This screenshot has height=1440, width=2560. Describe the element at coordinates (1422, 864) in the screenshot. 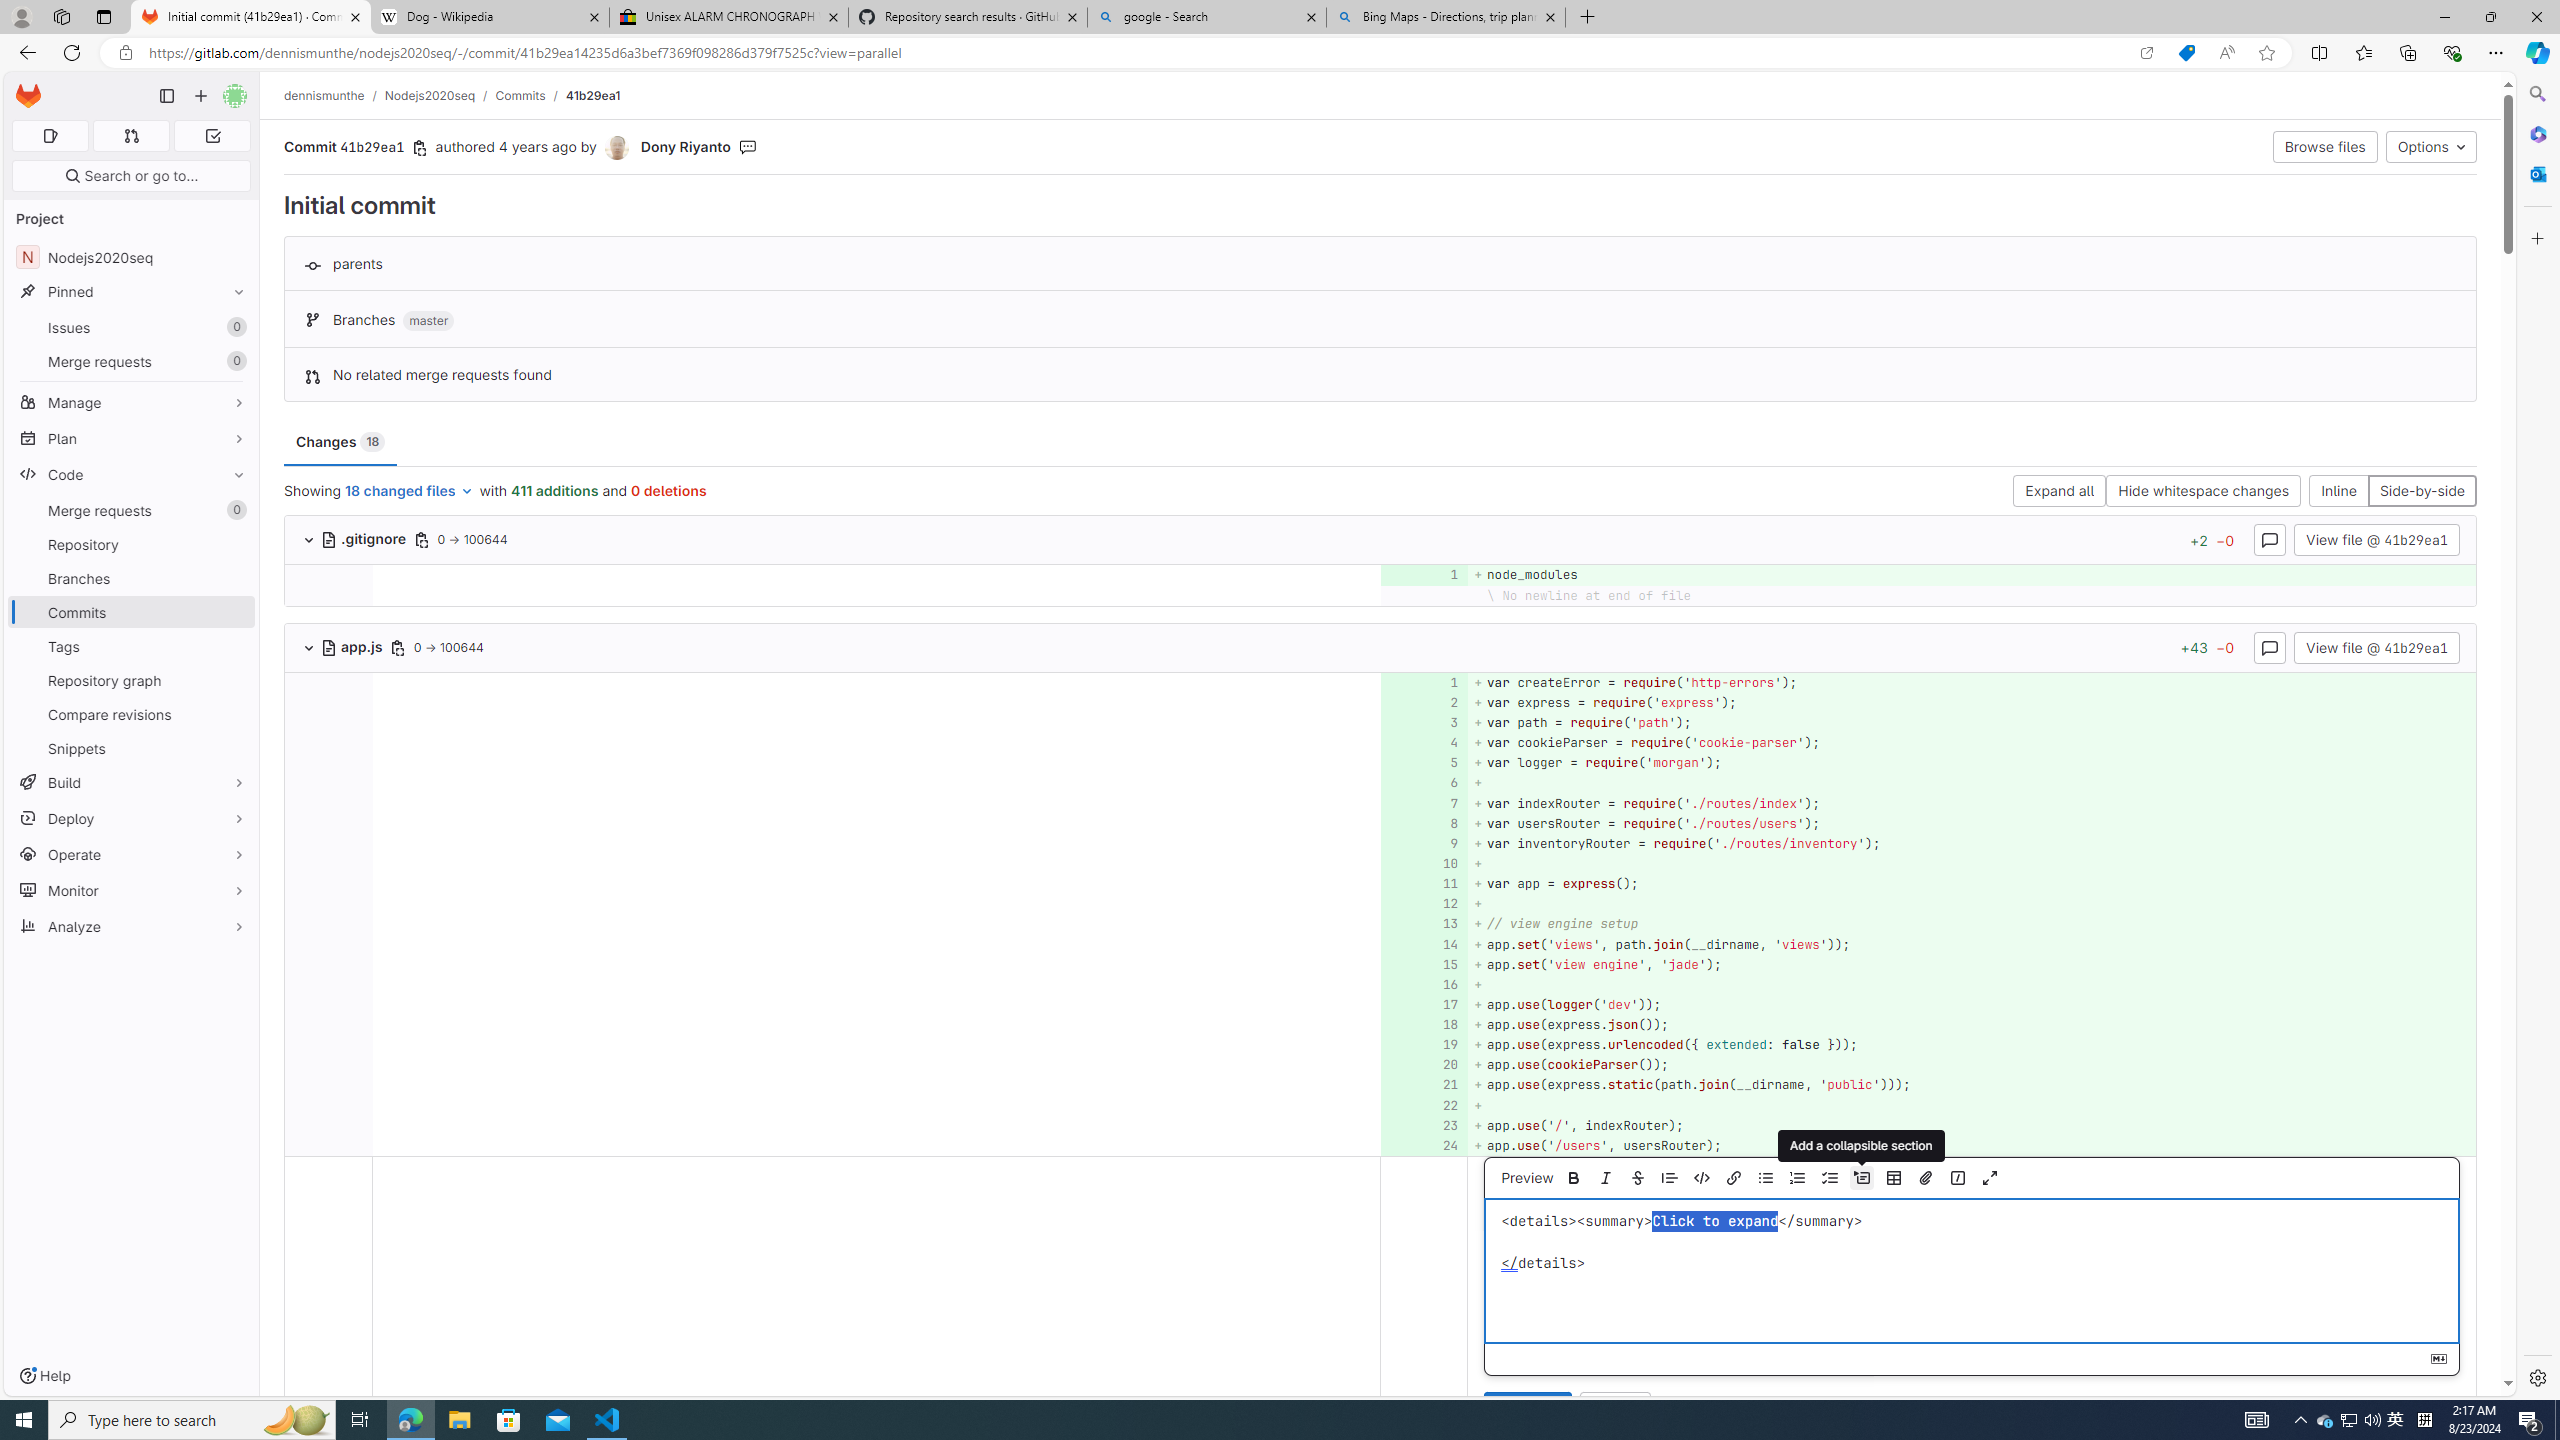

I see `10` at that location.